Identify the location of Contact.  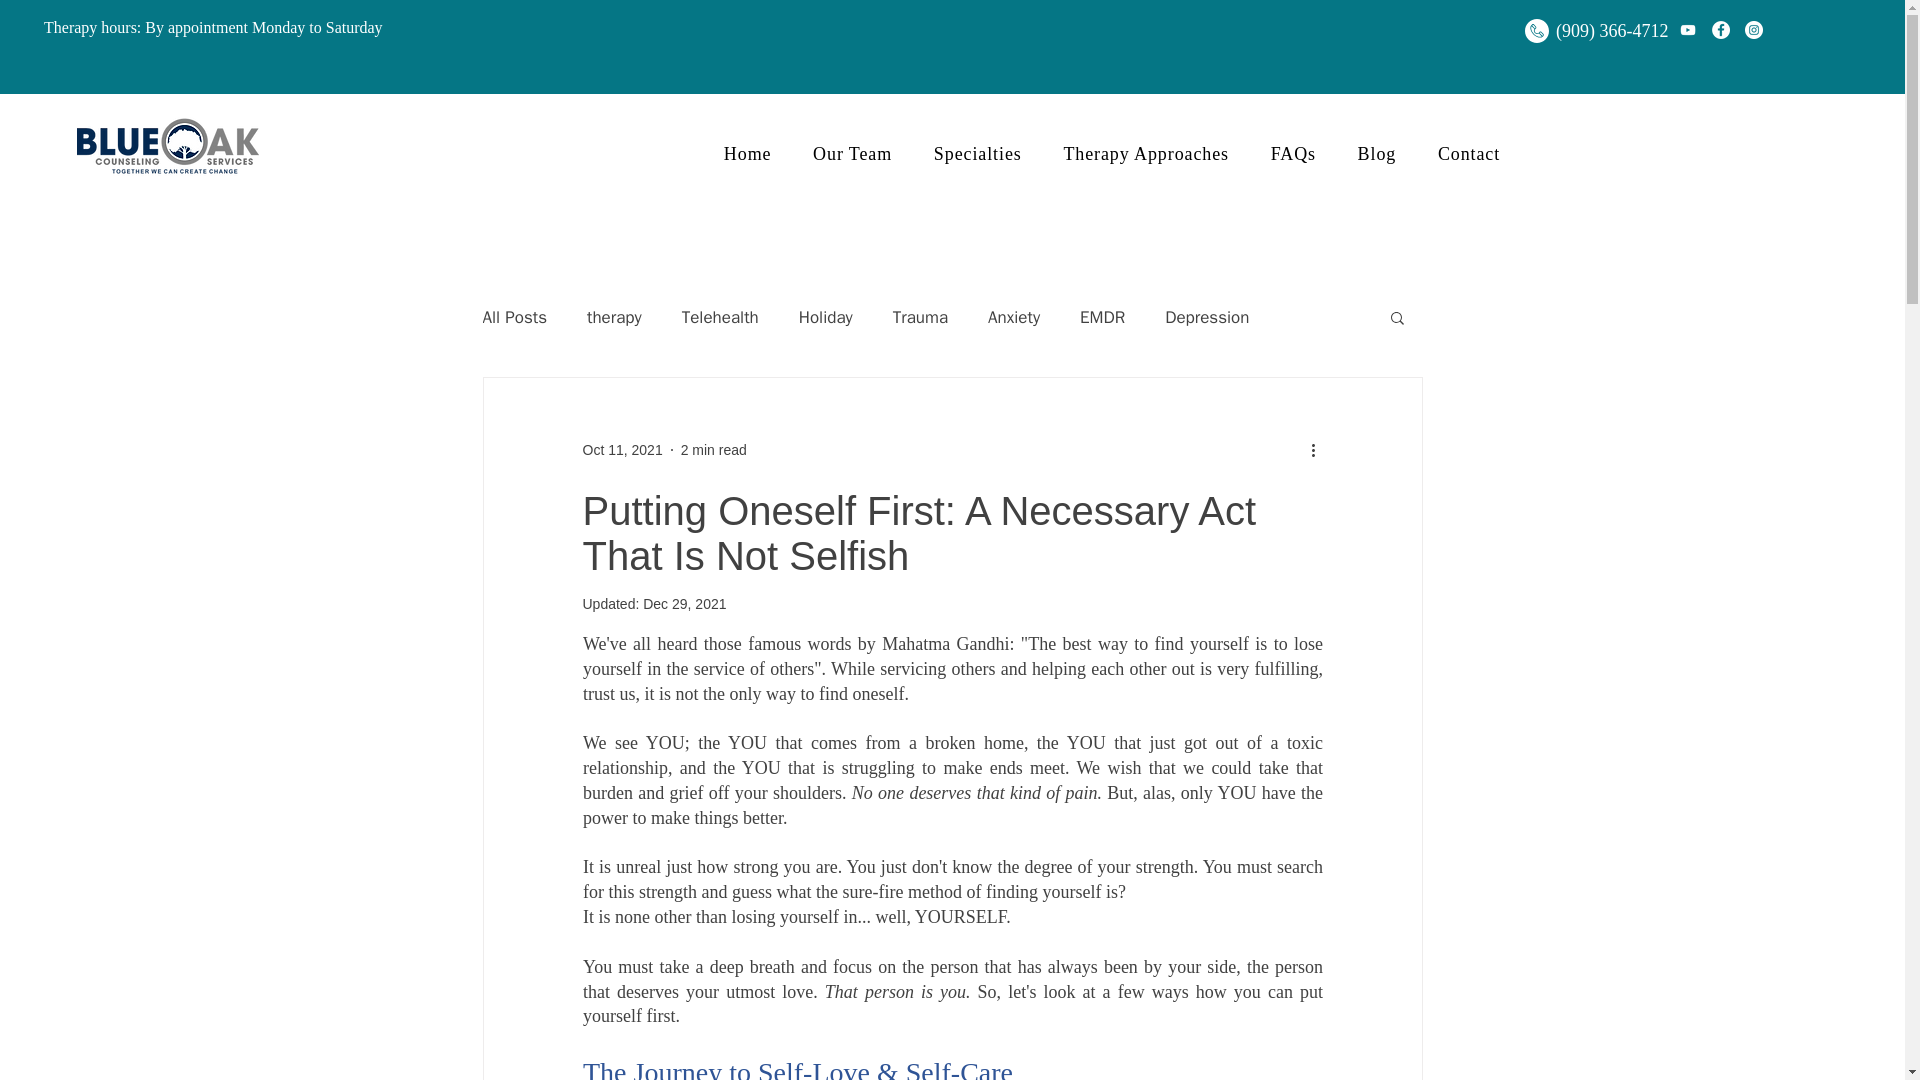
(1468, 154).